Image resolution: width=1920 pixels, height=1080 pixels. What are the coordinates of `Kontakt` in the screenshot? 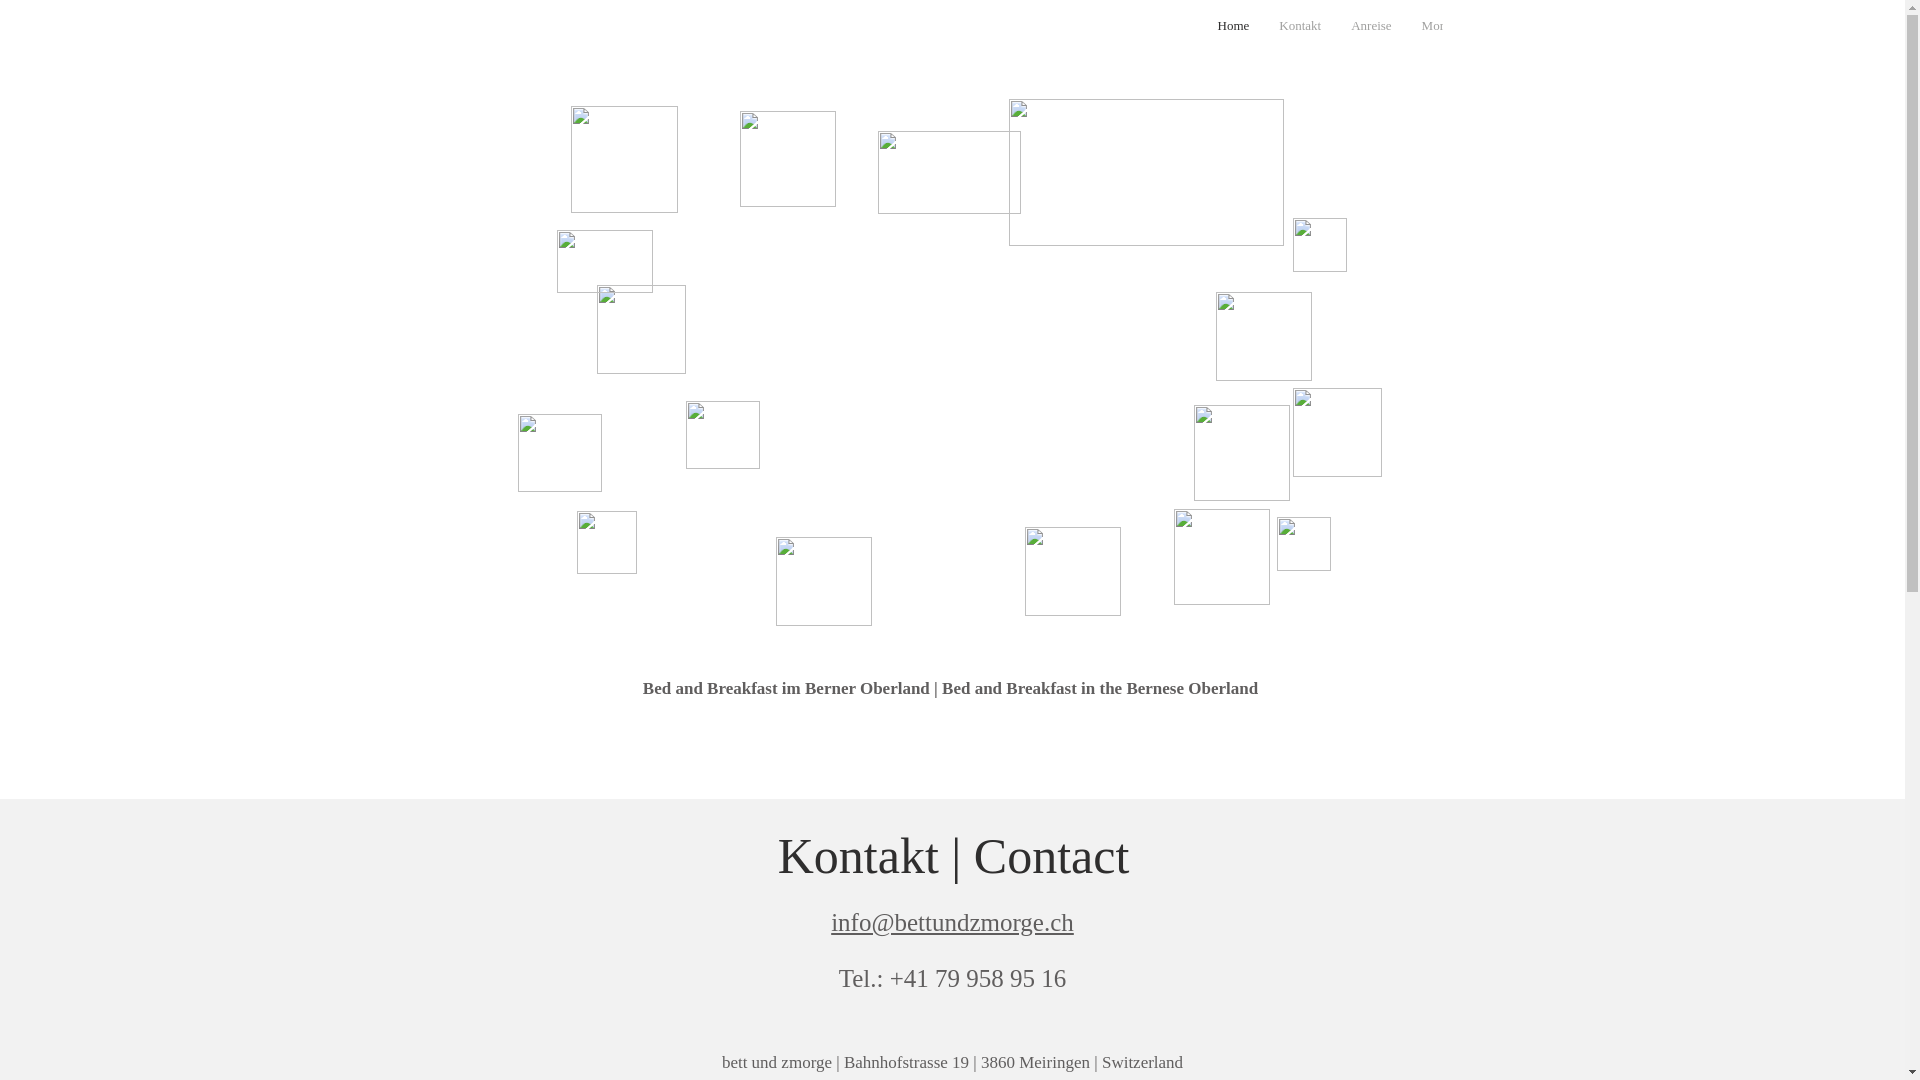 It's located at (1300, 32).